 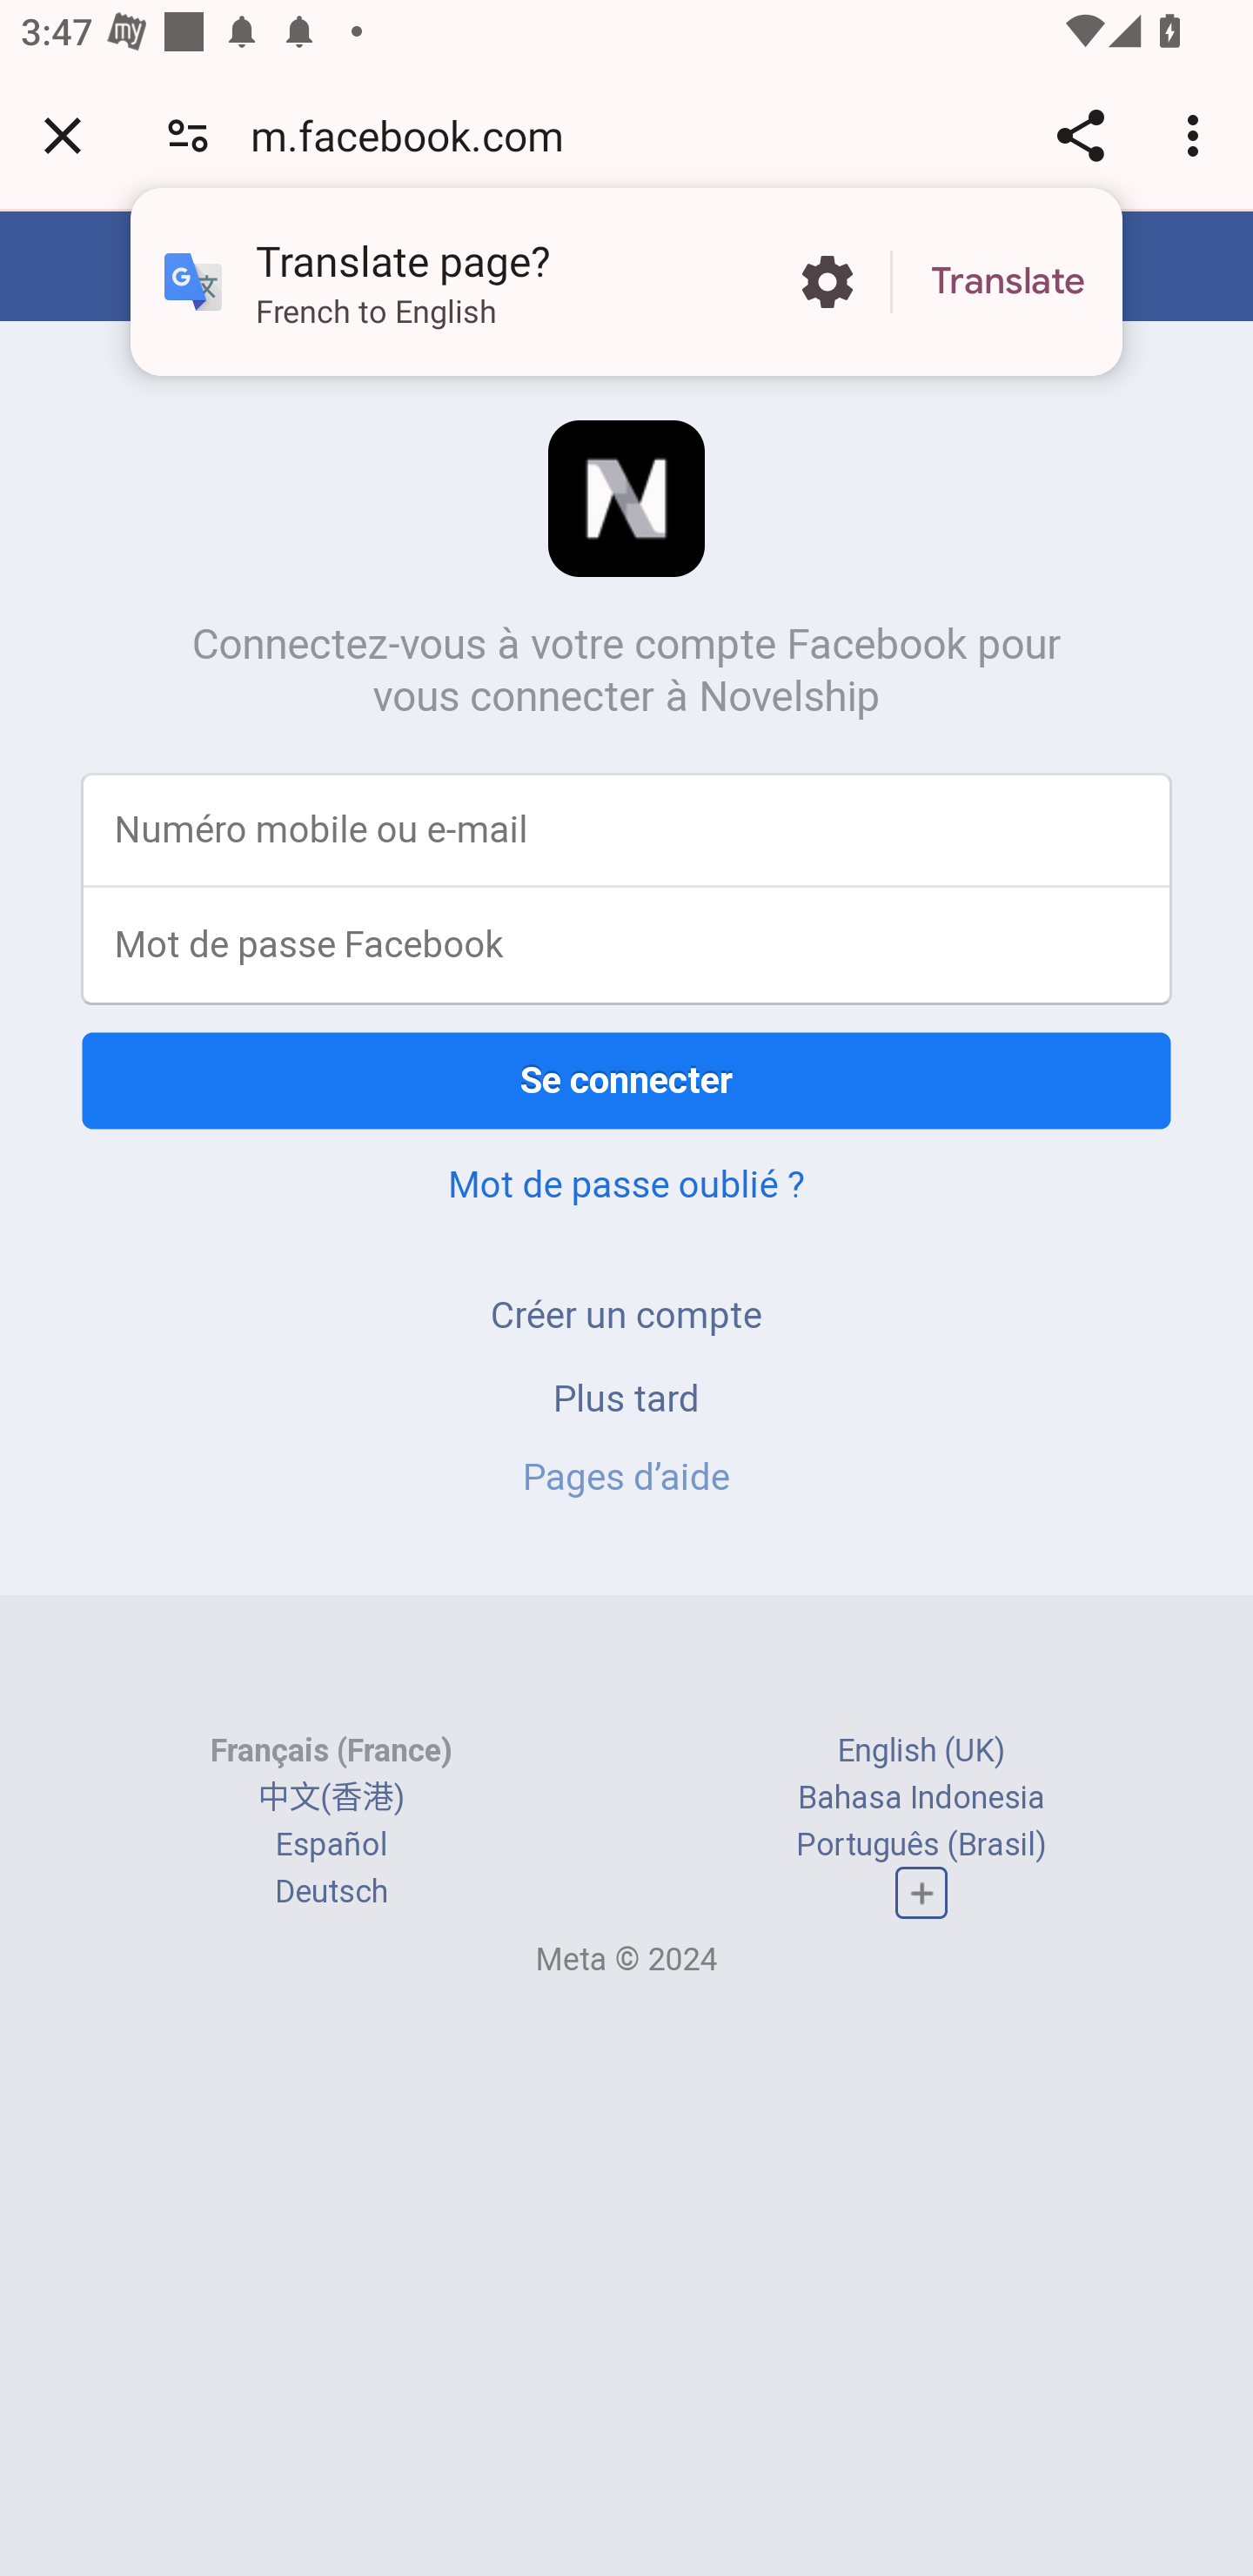 What do you see at coordinates (331, 1844) in the screenshot?
I see `Español` at bounding box center [331, 1844].